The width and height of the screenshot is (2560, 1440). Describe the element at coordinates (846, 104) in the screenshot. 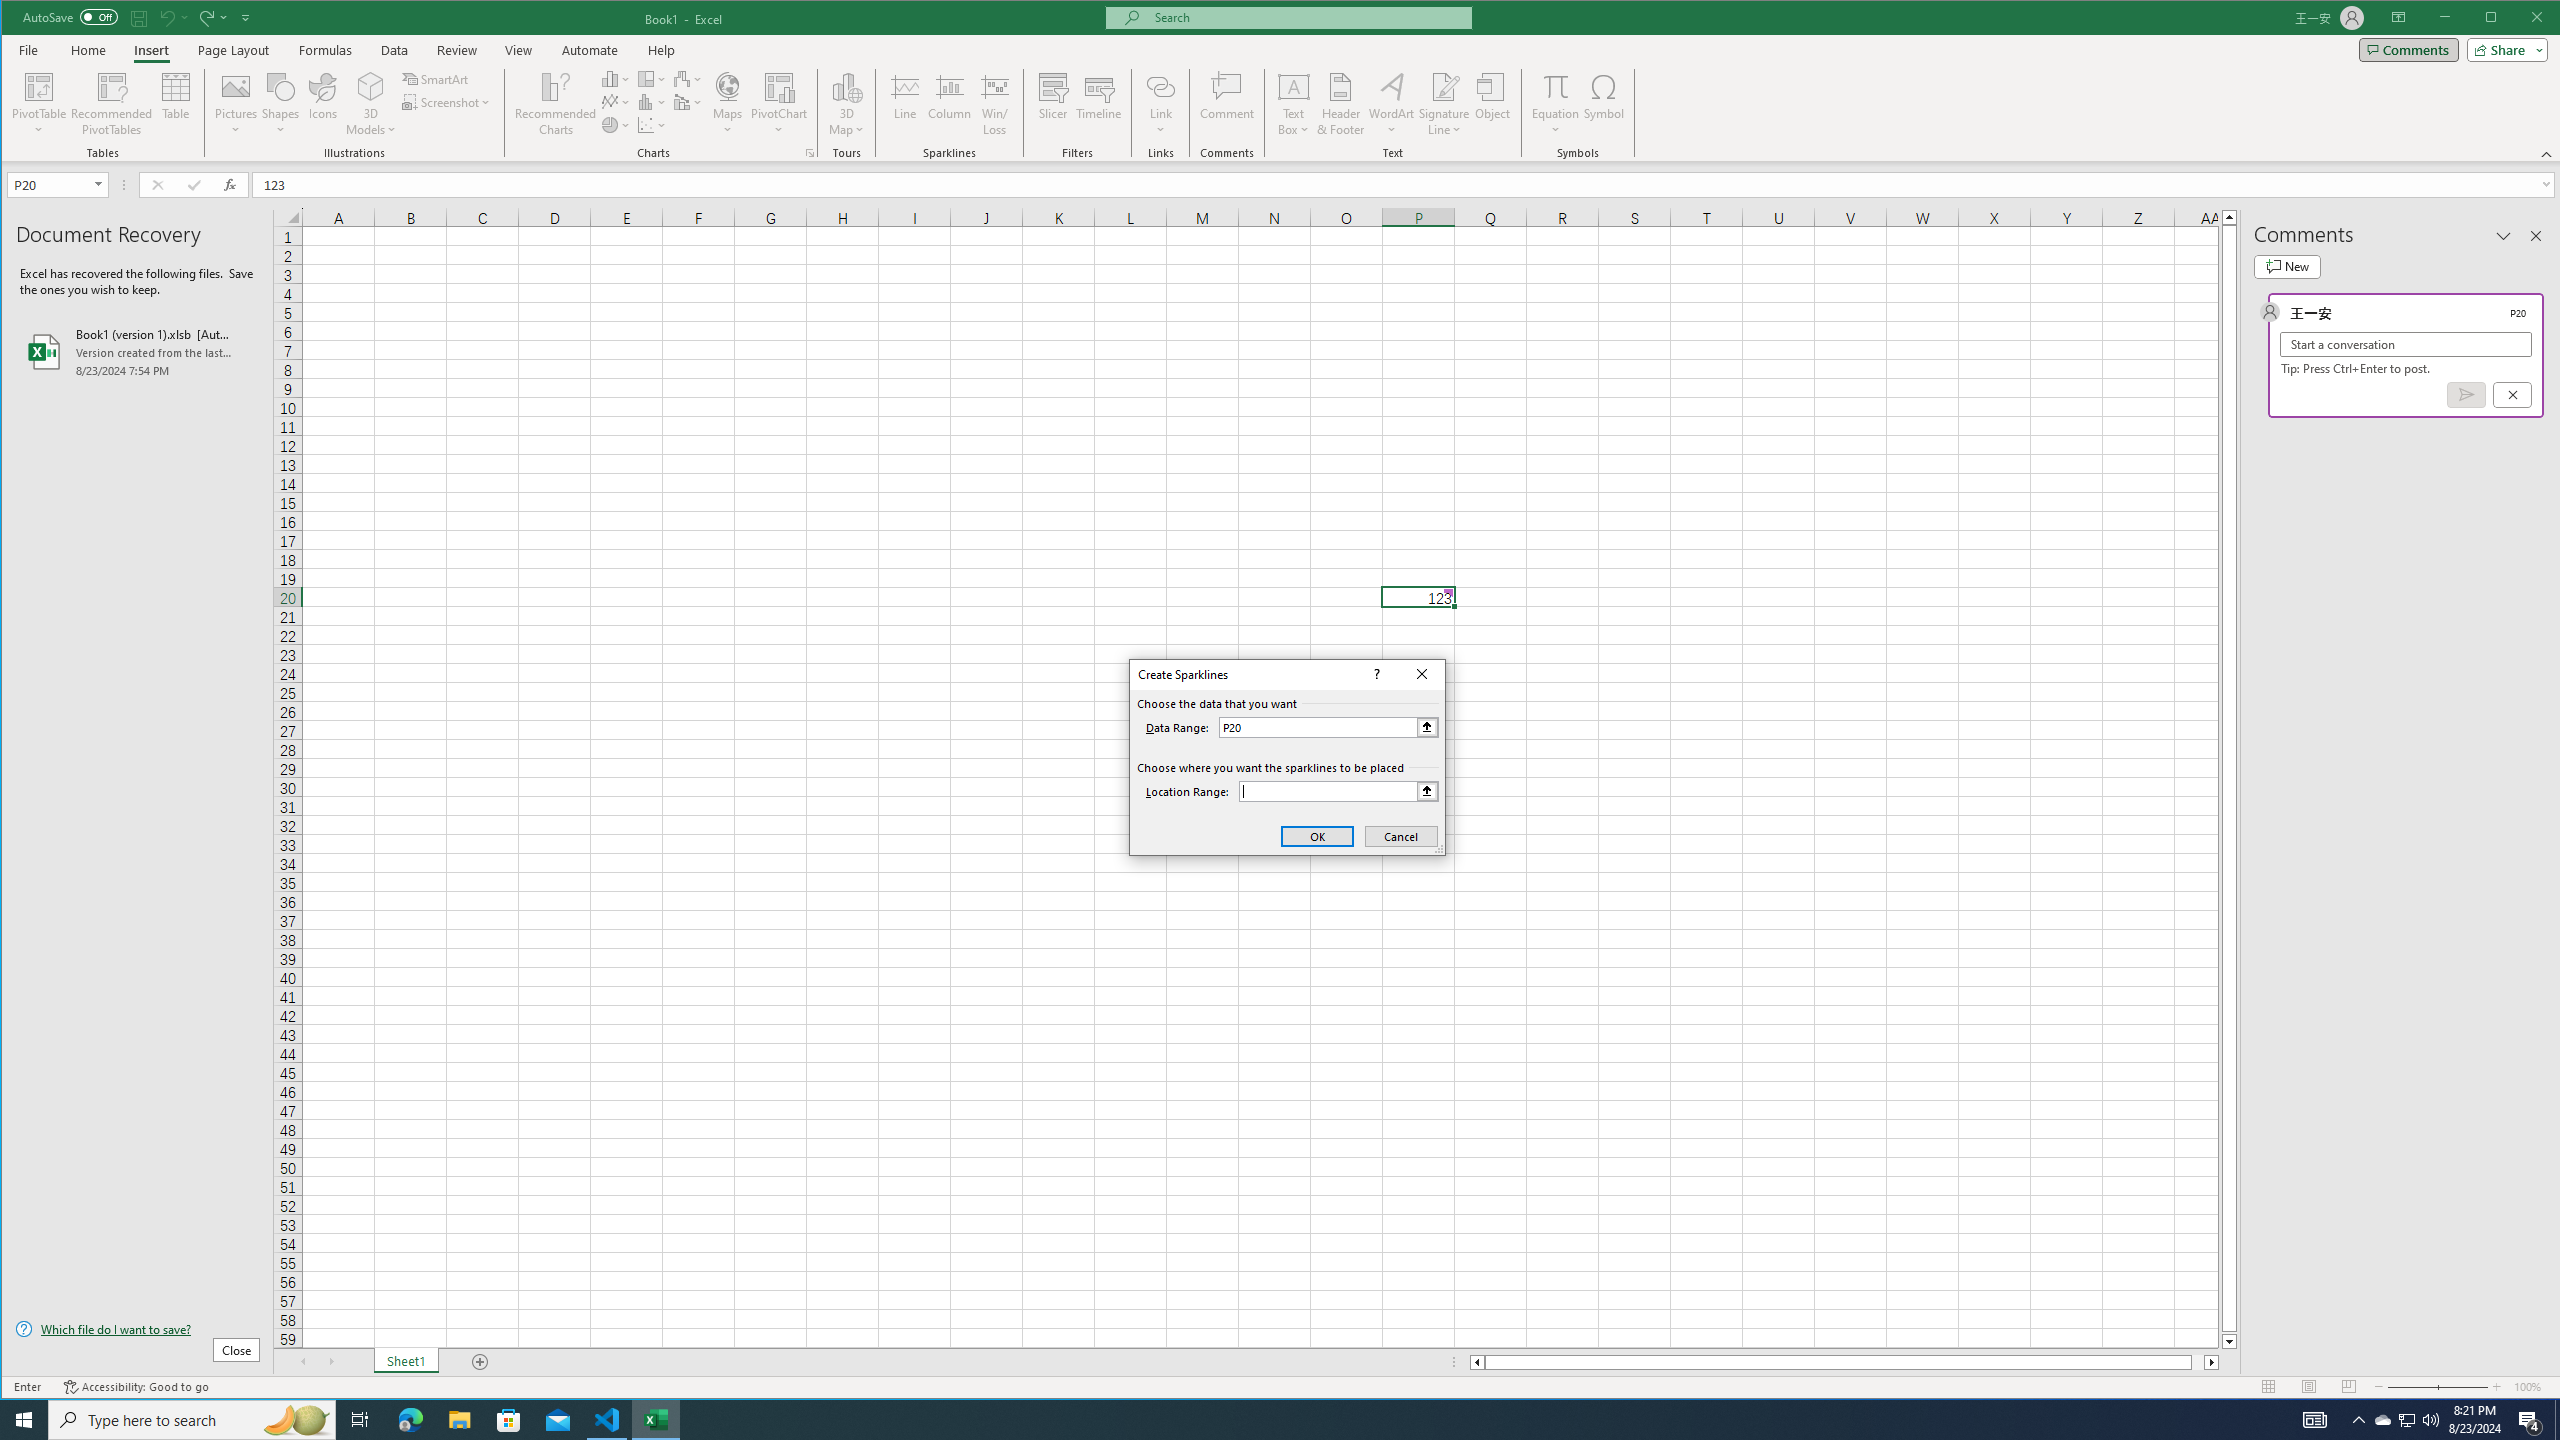

I see `3D Map` at that location.